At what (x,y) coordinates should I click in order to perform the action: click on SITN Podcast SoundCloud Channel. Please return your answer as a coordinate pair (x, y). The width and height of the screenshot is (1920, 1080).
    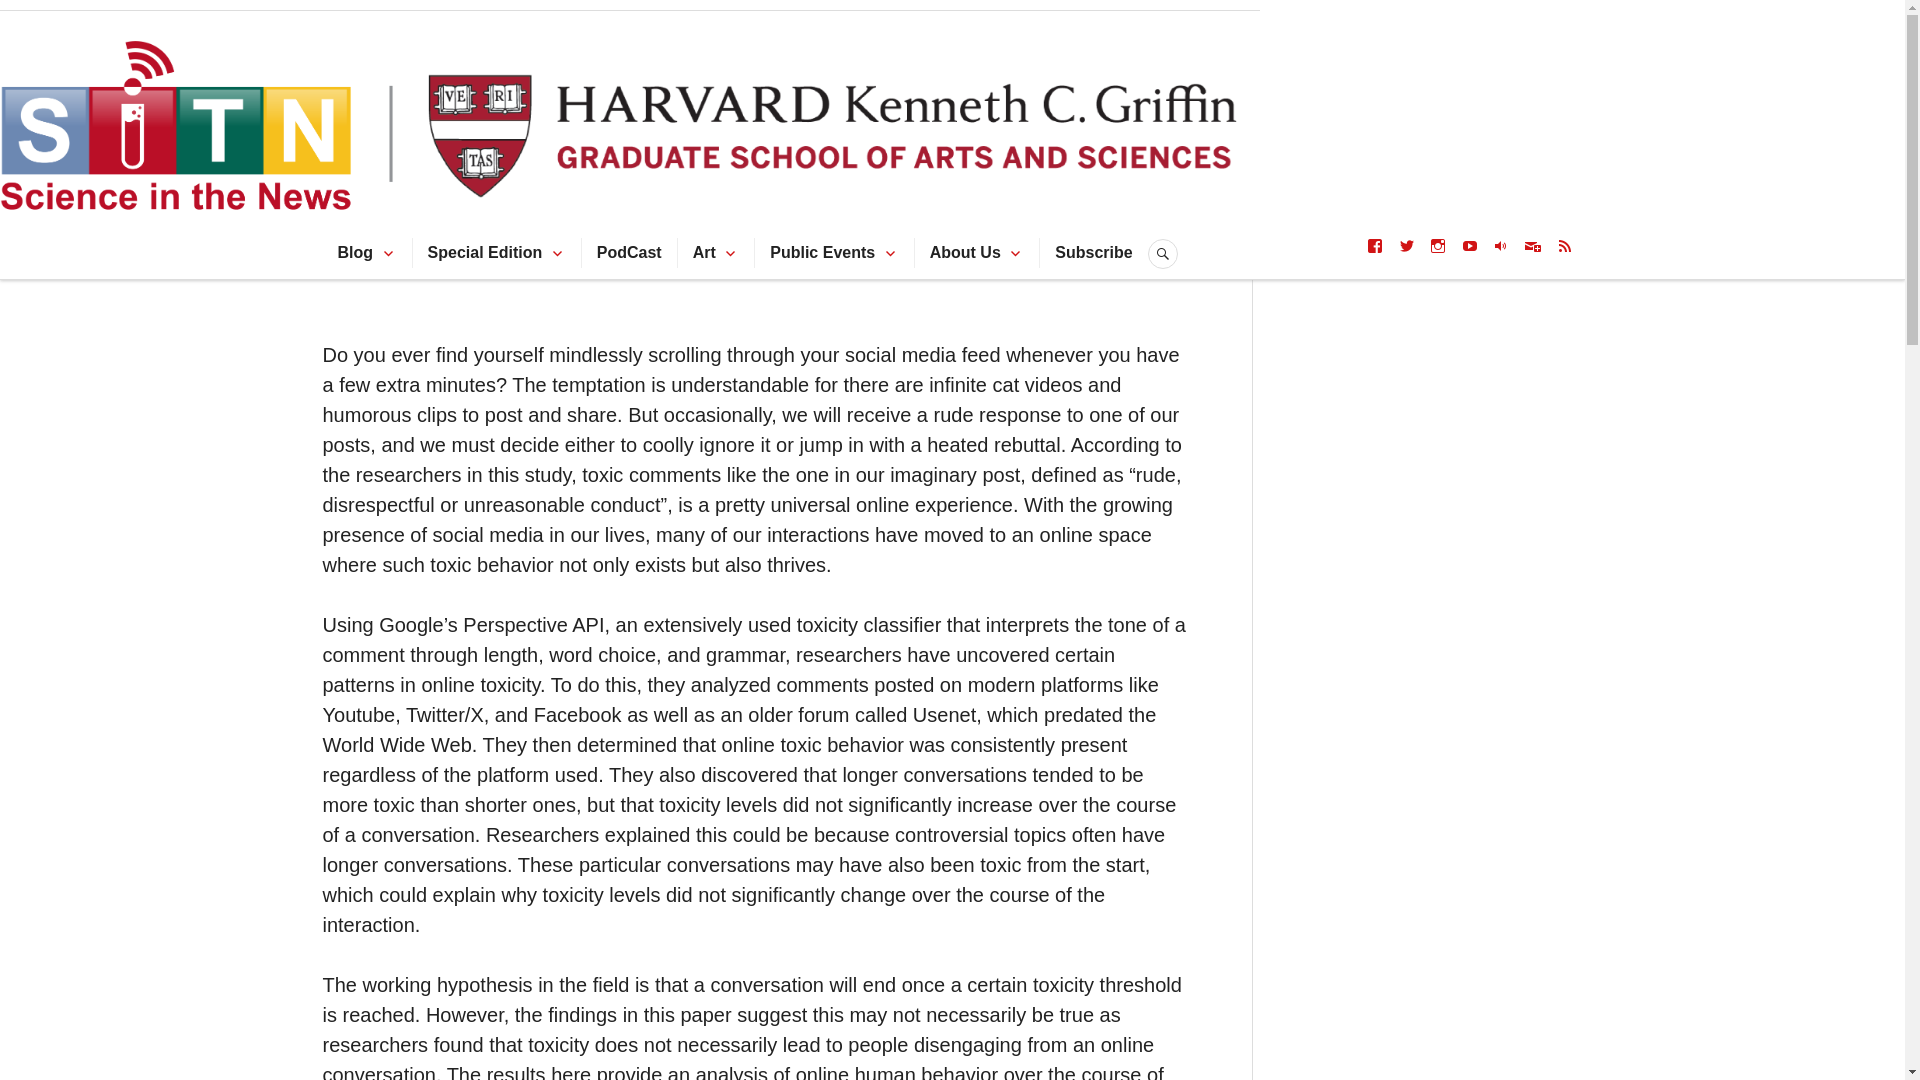
    Looking at the image, I should click on (1501, 245).